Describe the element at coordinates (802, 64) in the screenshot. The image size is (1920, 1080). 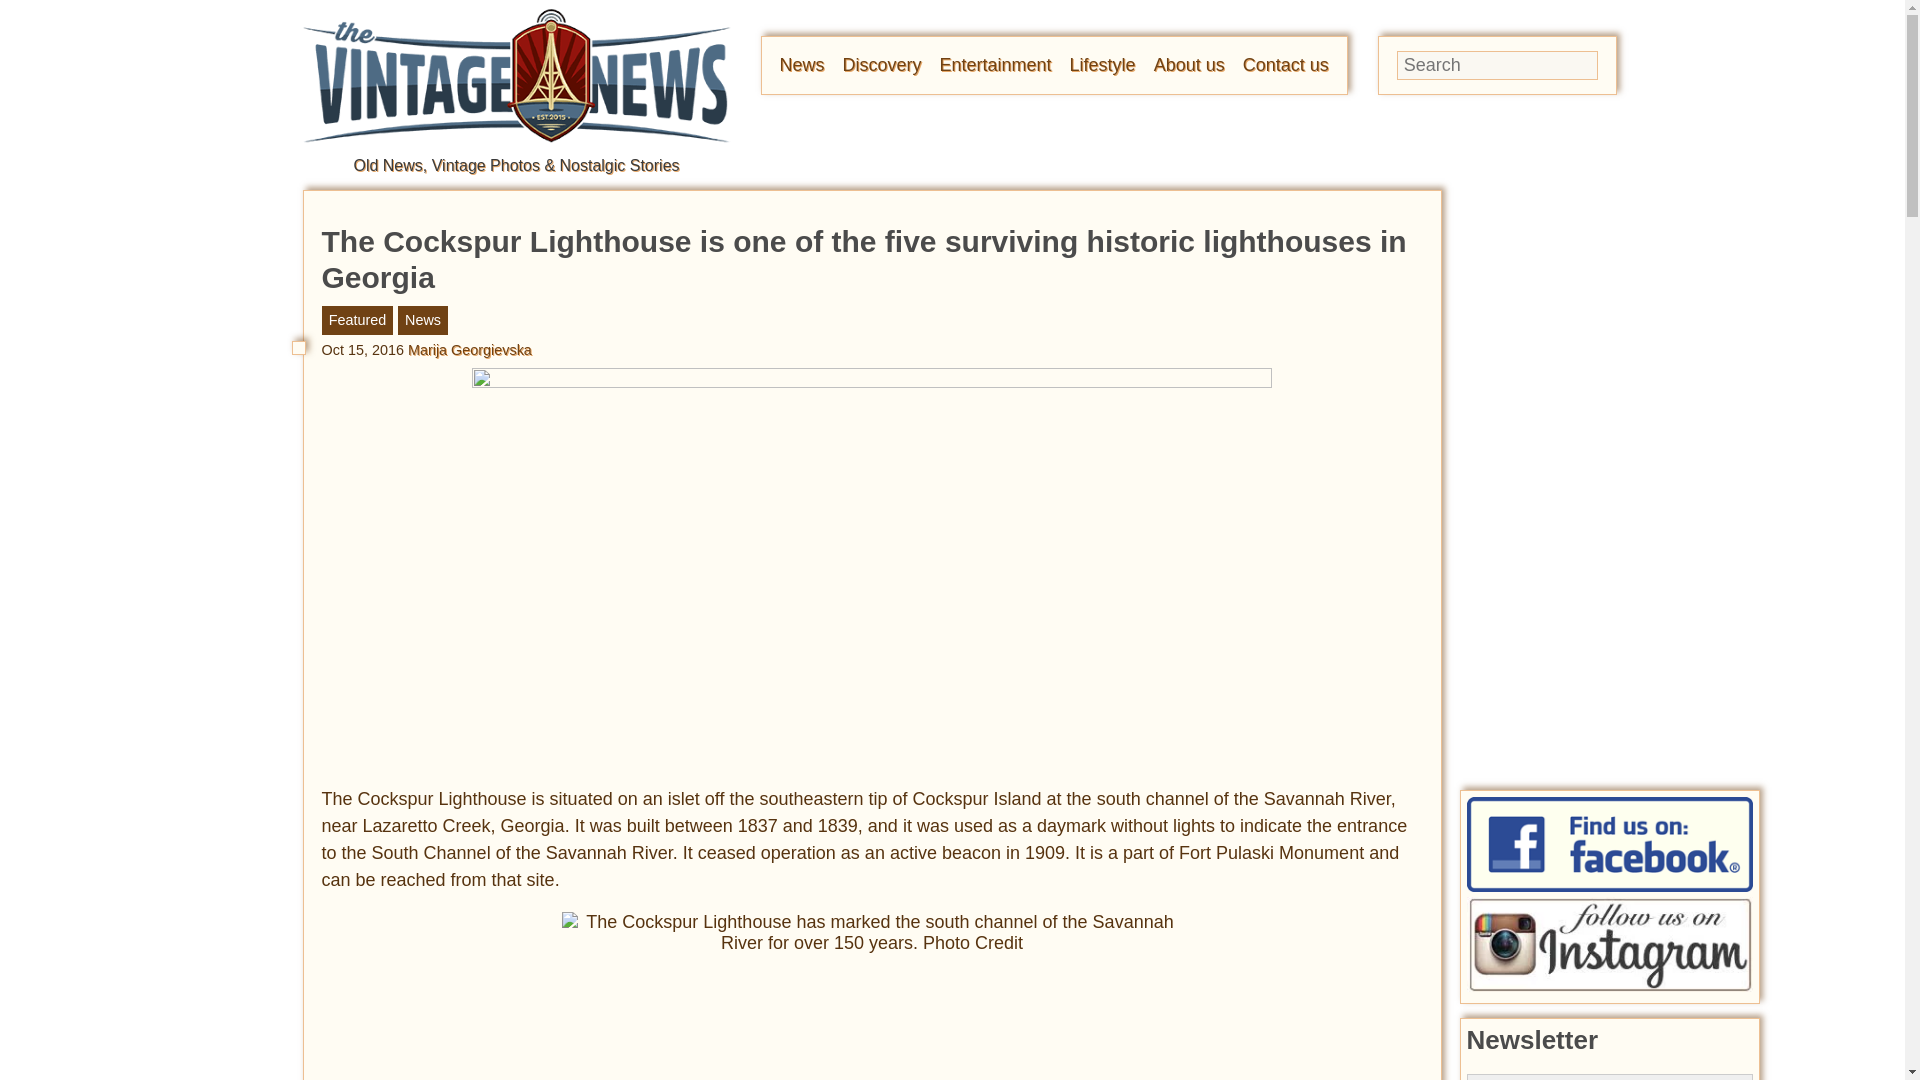
I see `News` at that location.